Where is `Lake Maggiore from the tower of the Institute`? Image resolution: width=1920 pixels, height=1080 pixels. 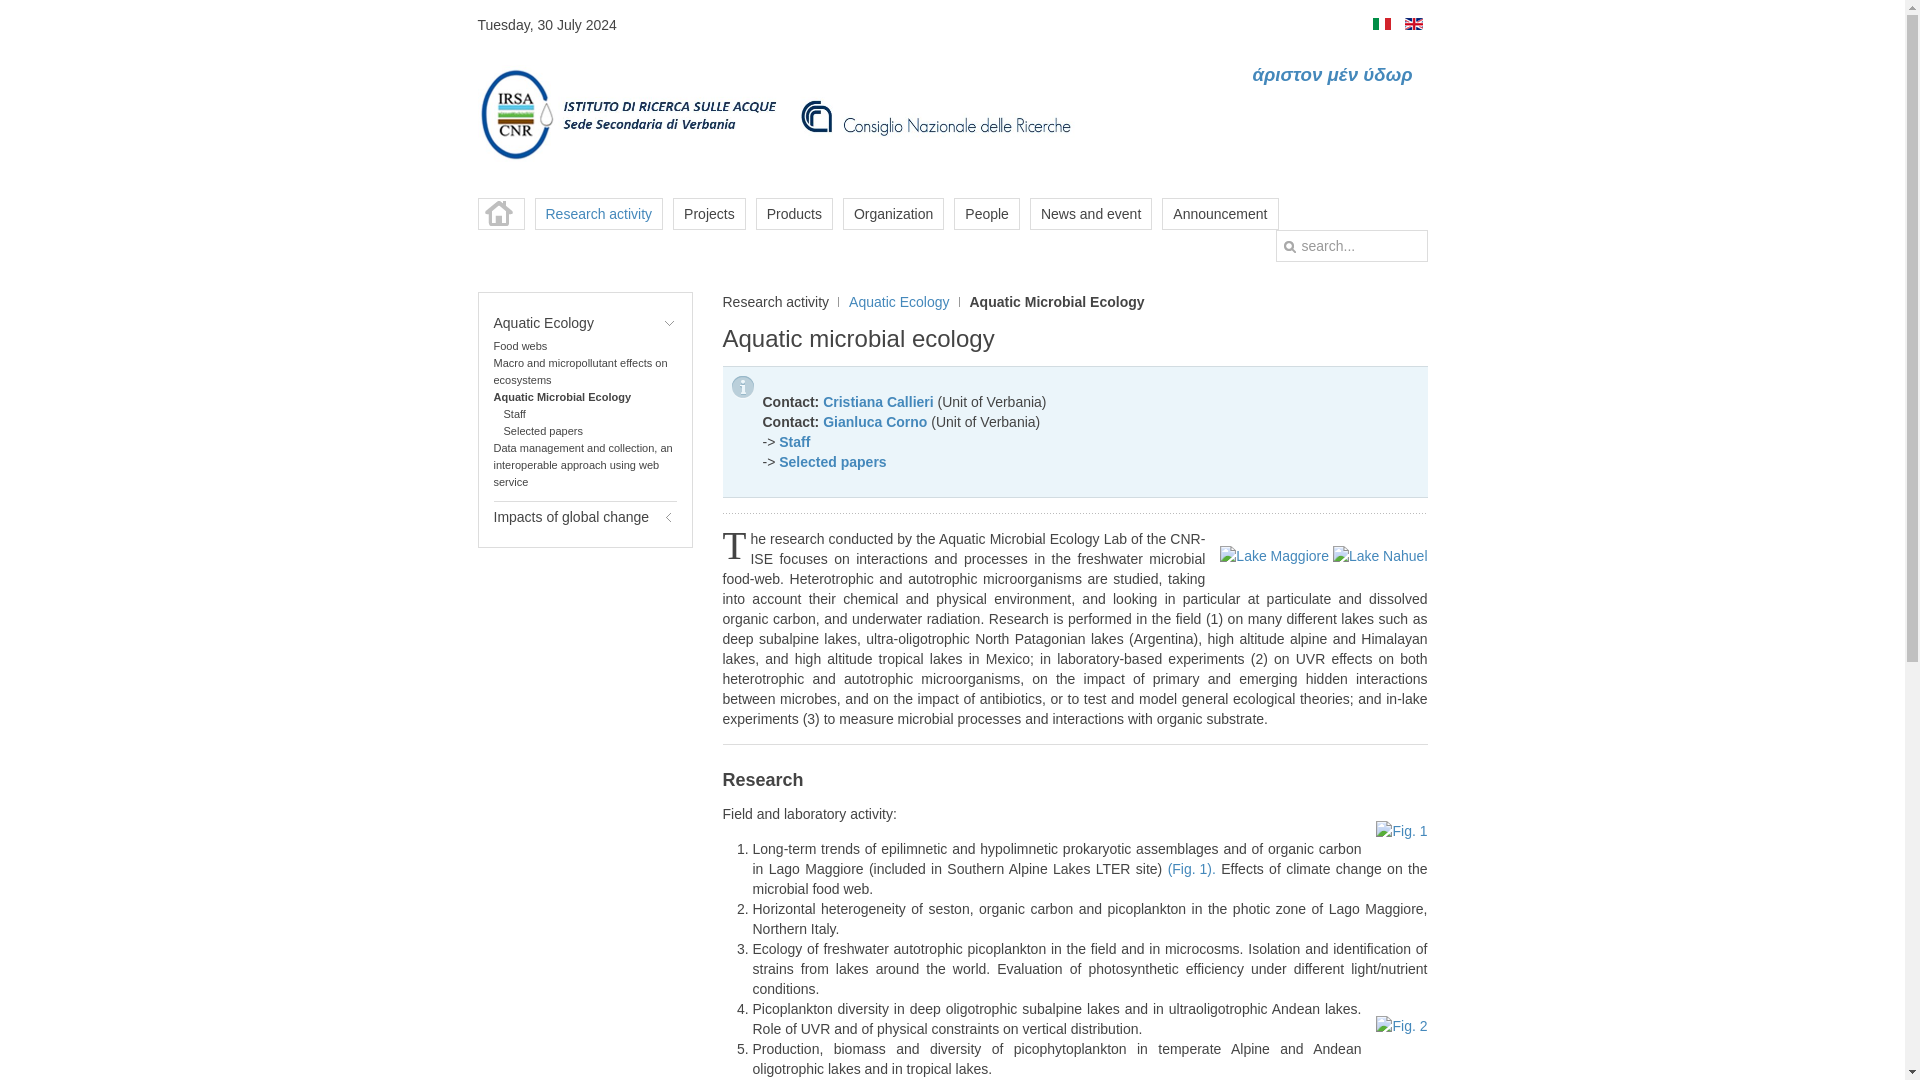
Lake Maggiore from the tower of the Institute is located at coordinates (1274, 554).